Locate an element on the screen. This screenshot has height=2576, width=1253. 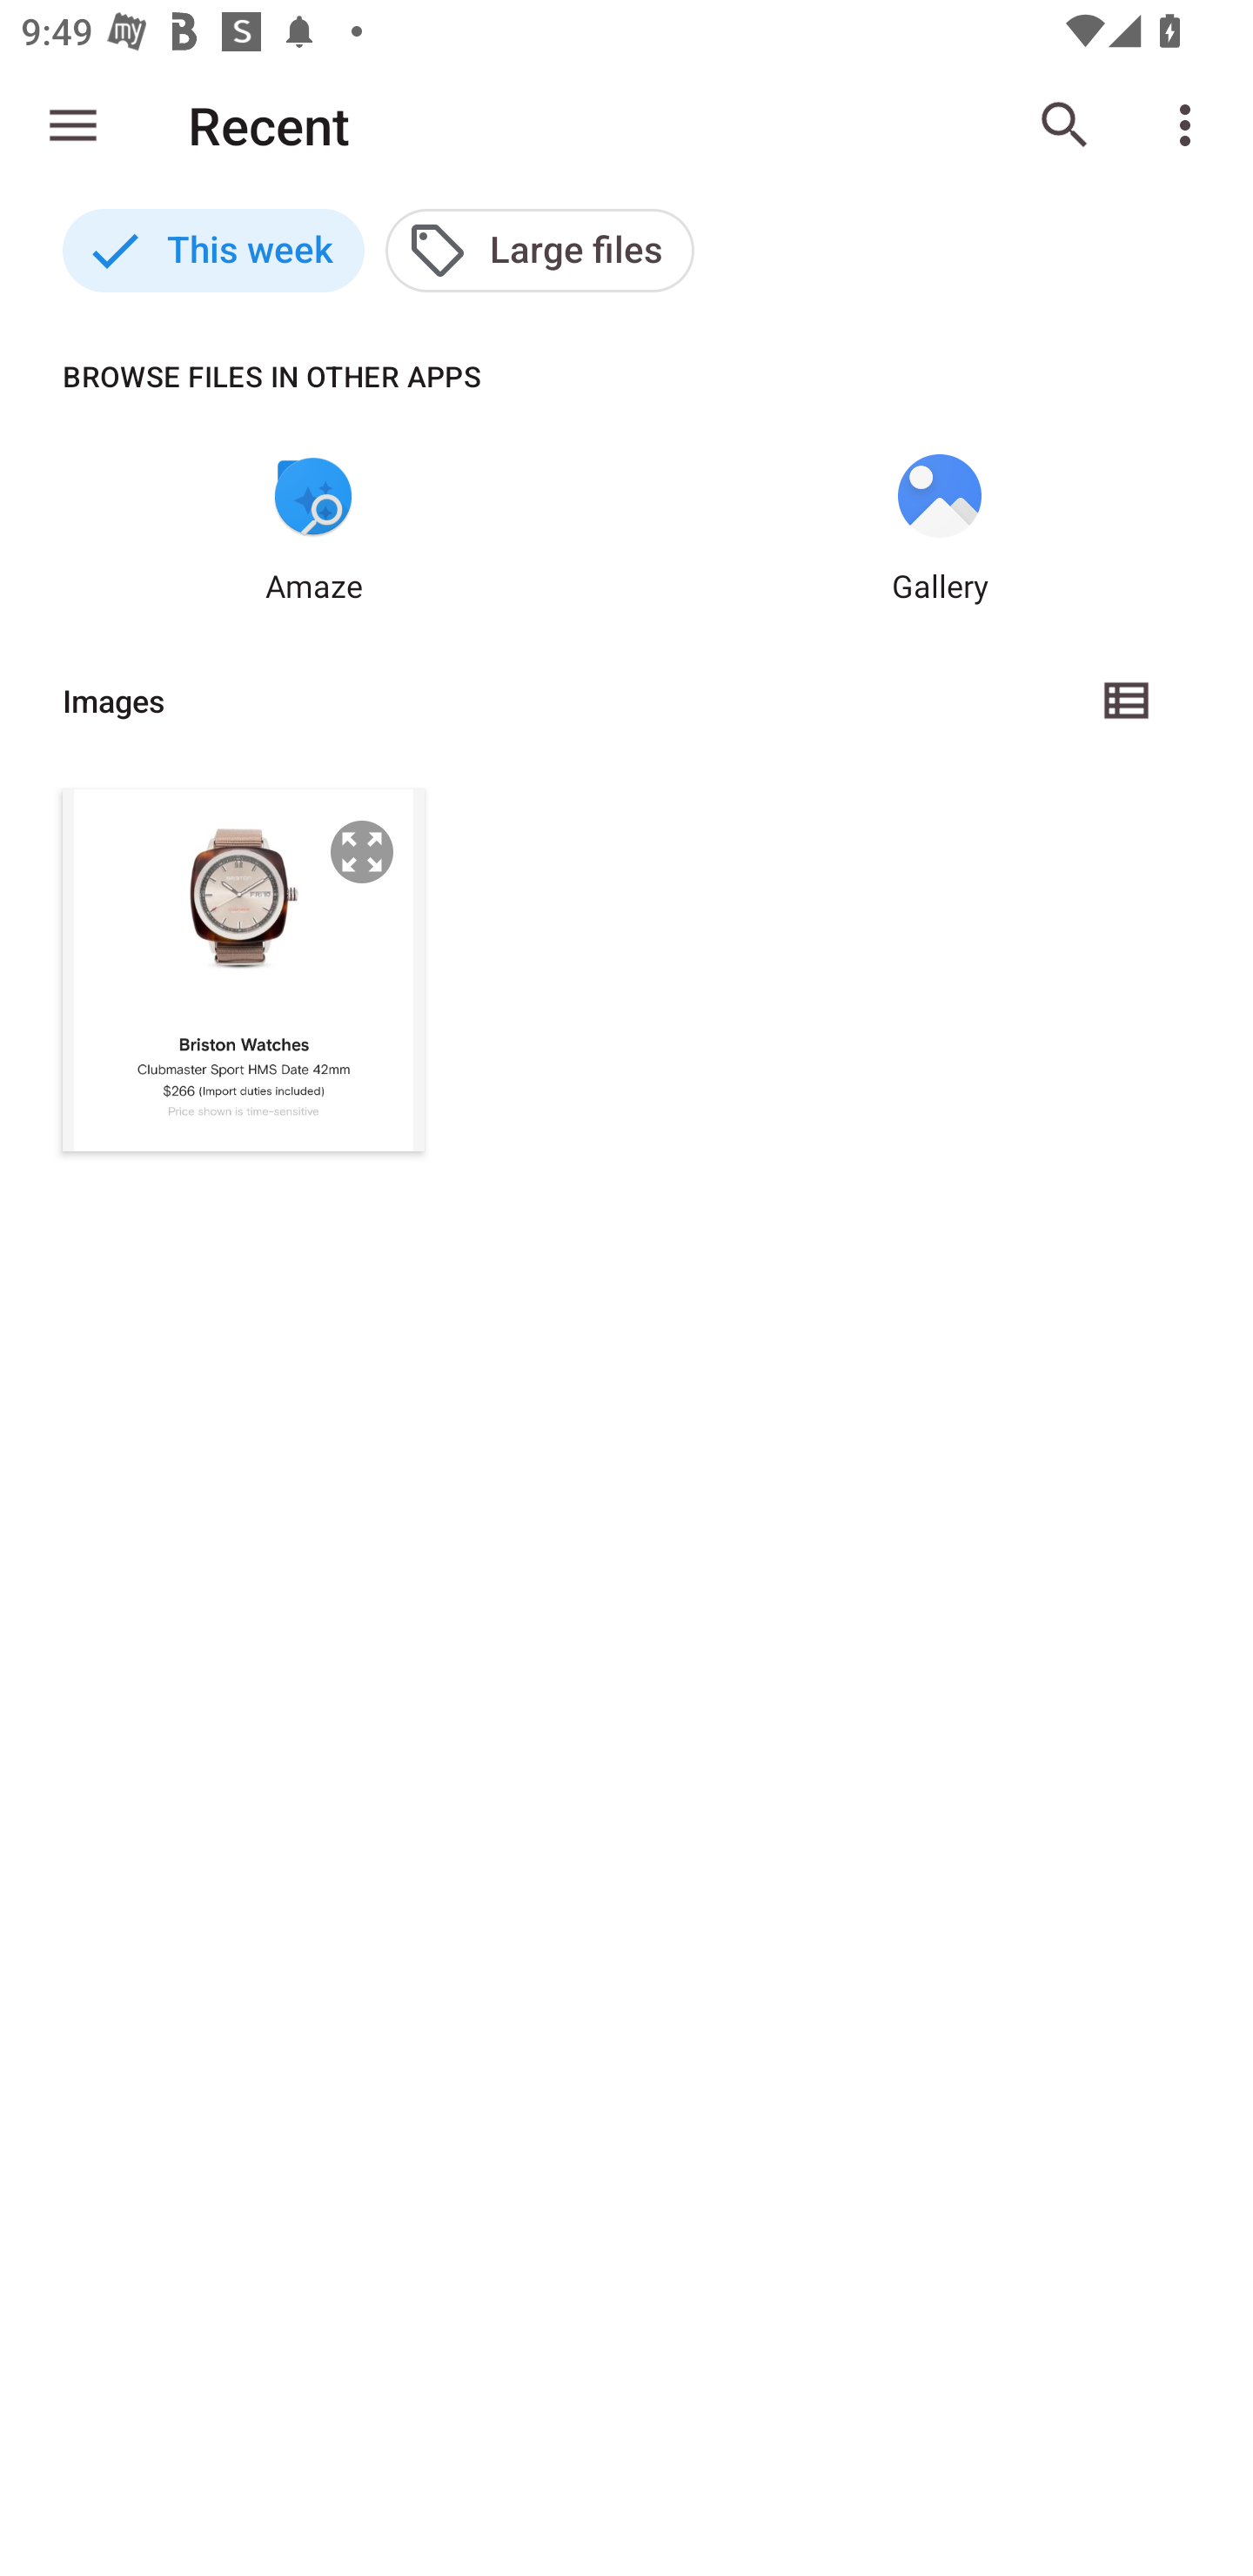
More options is located at coordinates (1190, 125).